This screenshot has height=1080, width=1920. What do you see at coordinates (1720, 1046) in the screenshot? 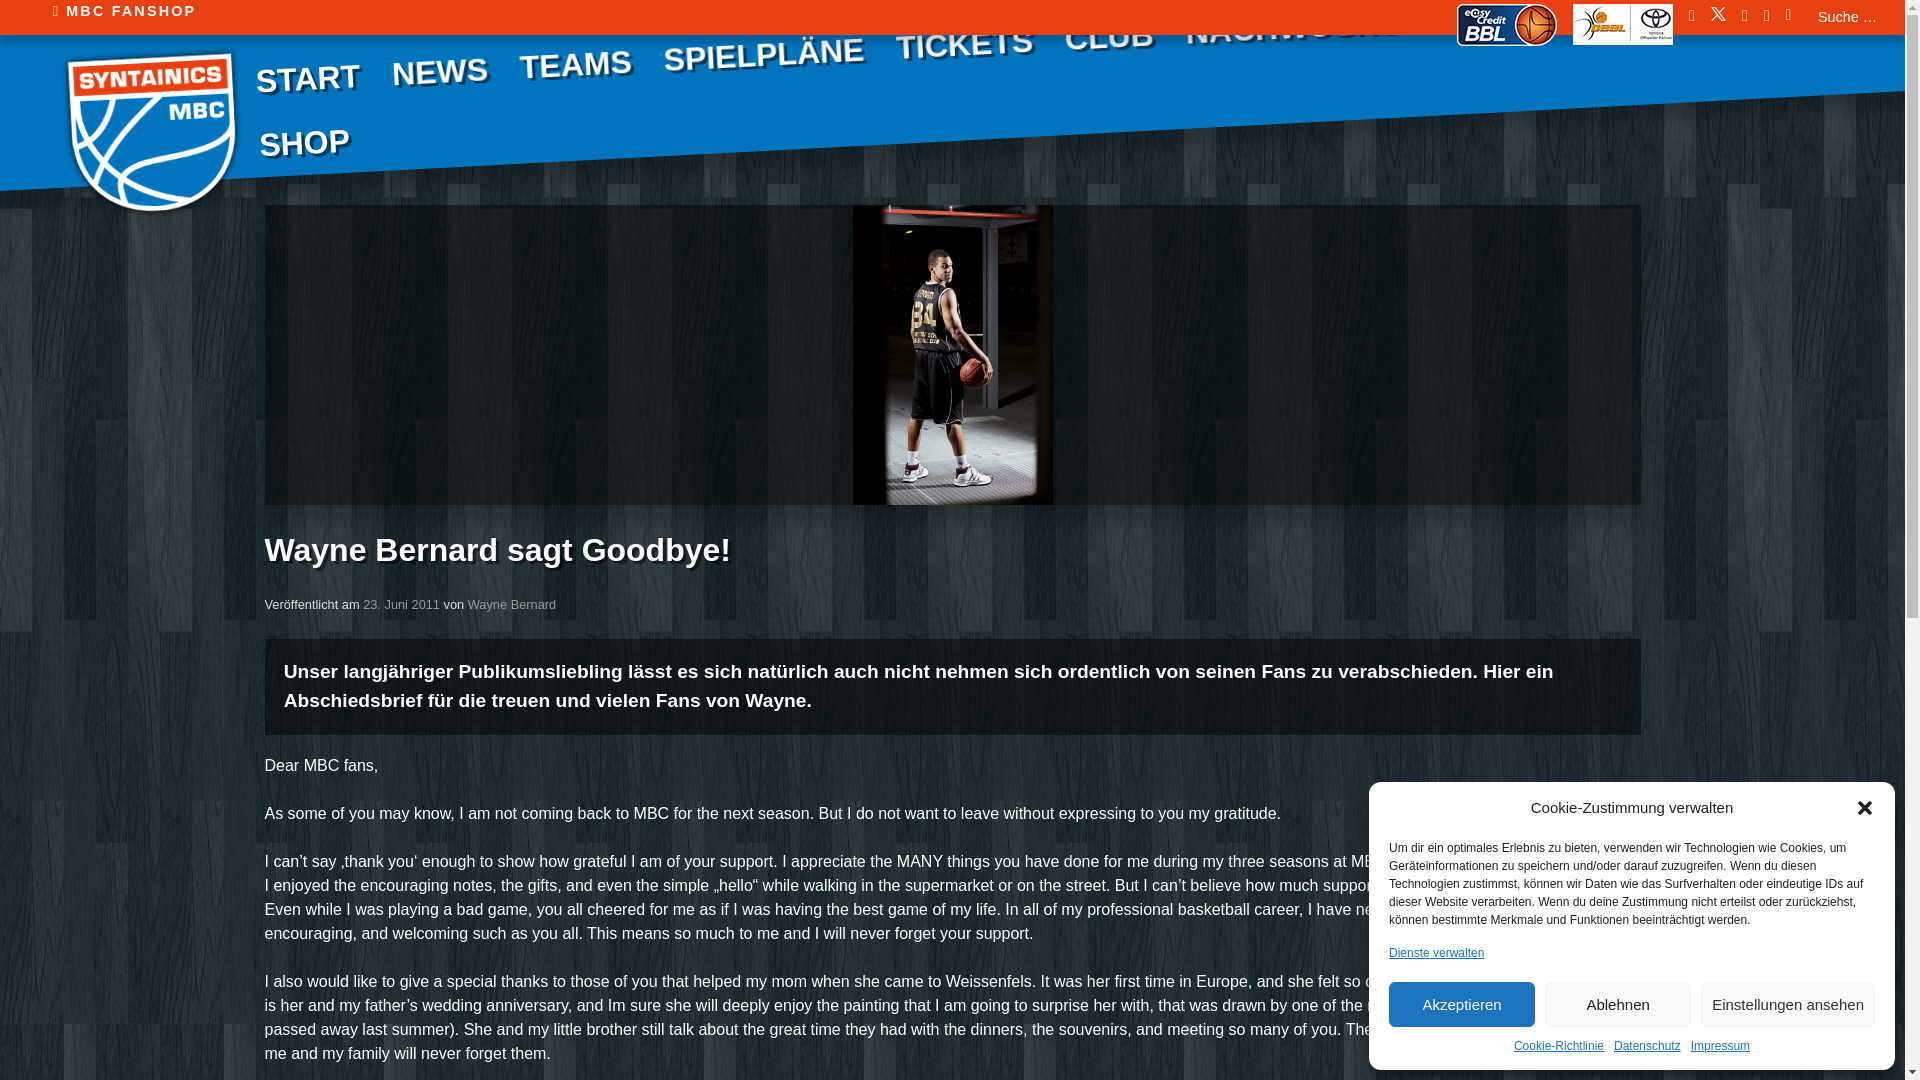
I see `Impressum` at bounding box center [1720, 1046].